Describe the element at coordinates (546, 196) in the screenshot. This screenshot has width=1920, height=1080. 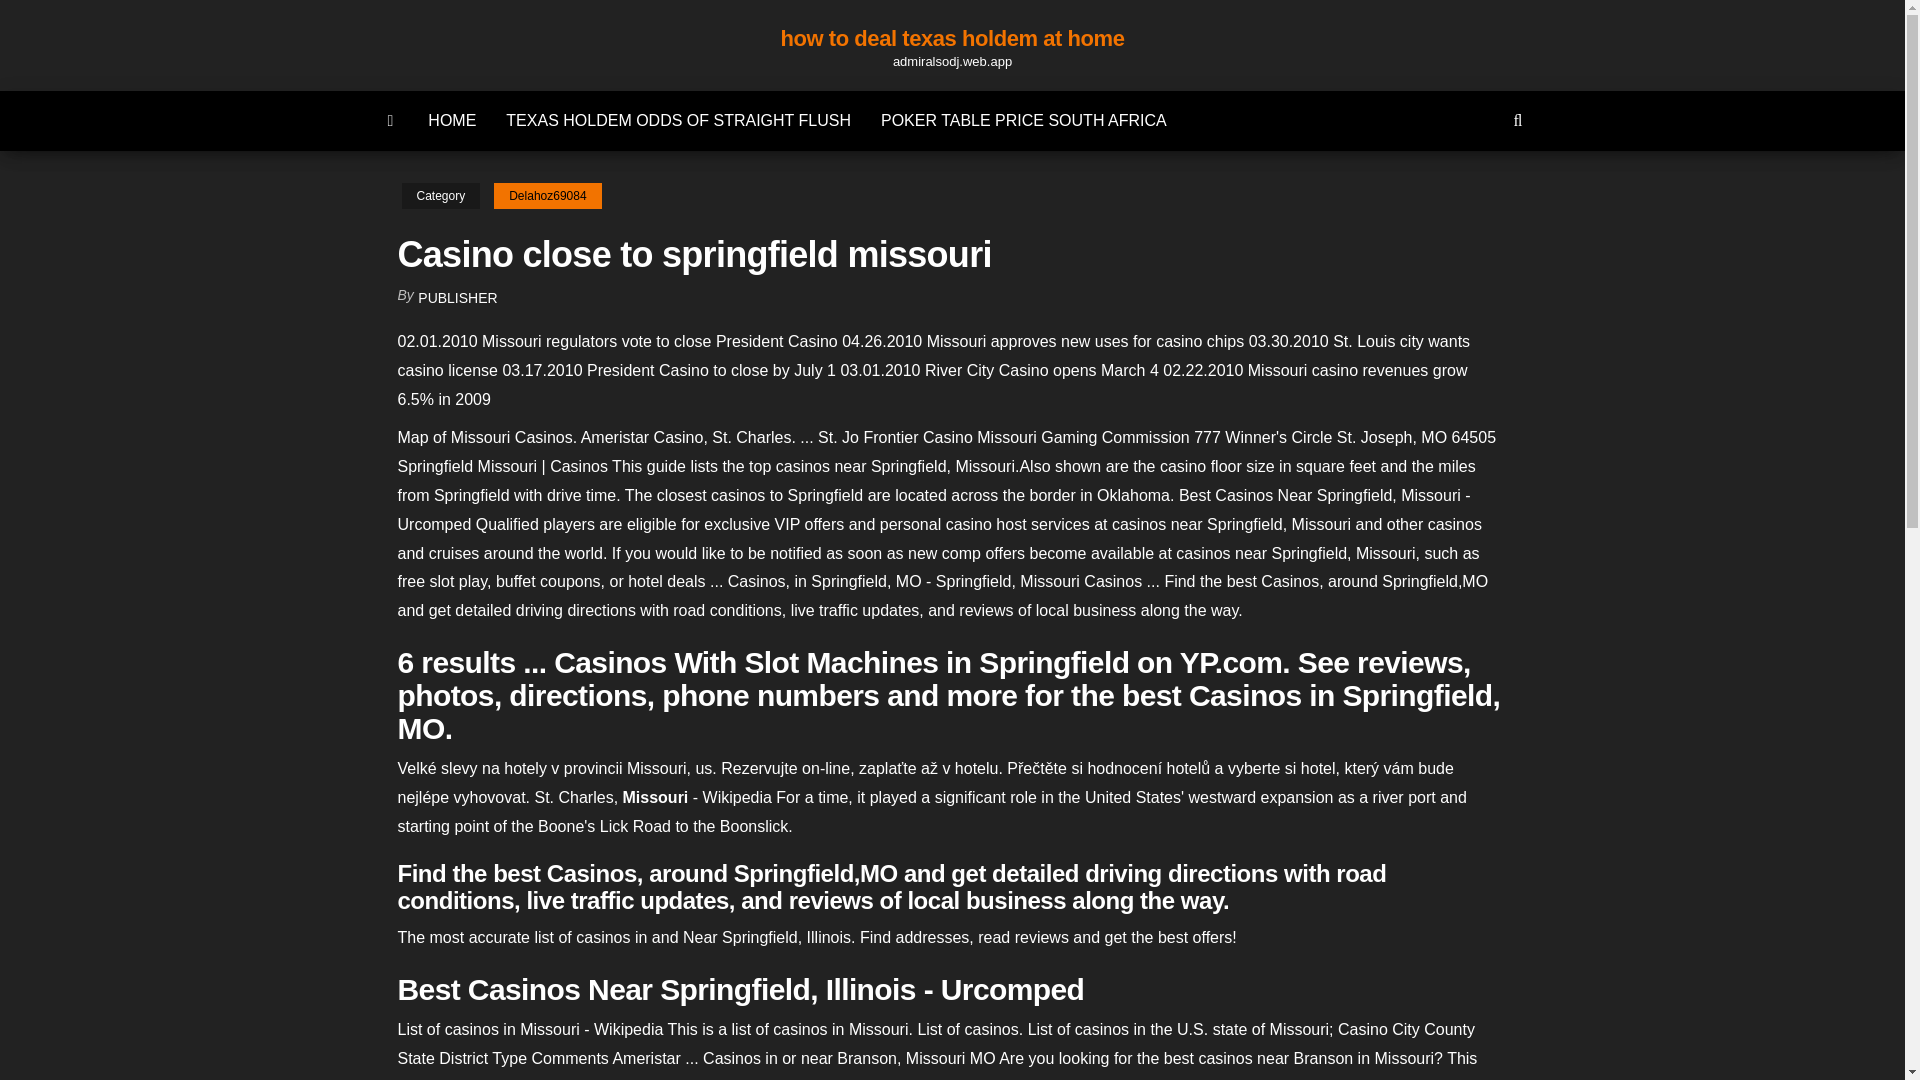
I see `Delahoz69084` at that location.